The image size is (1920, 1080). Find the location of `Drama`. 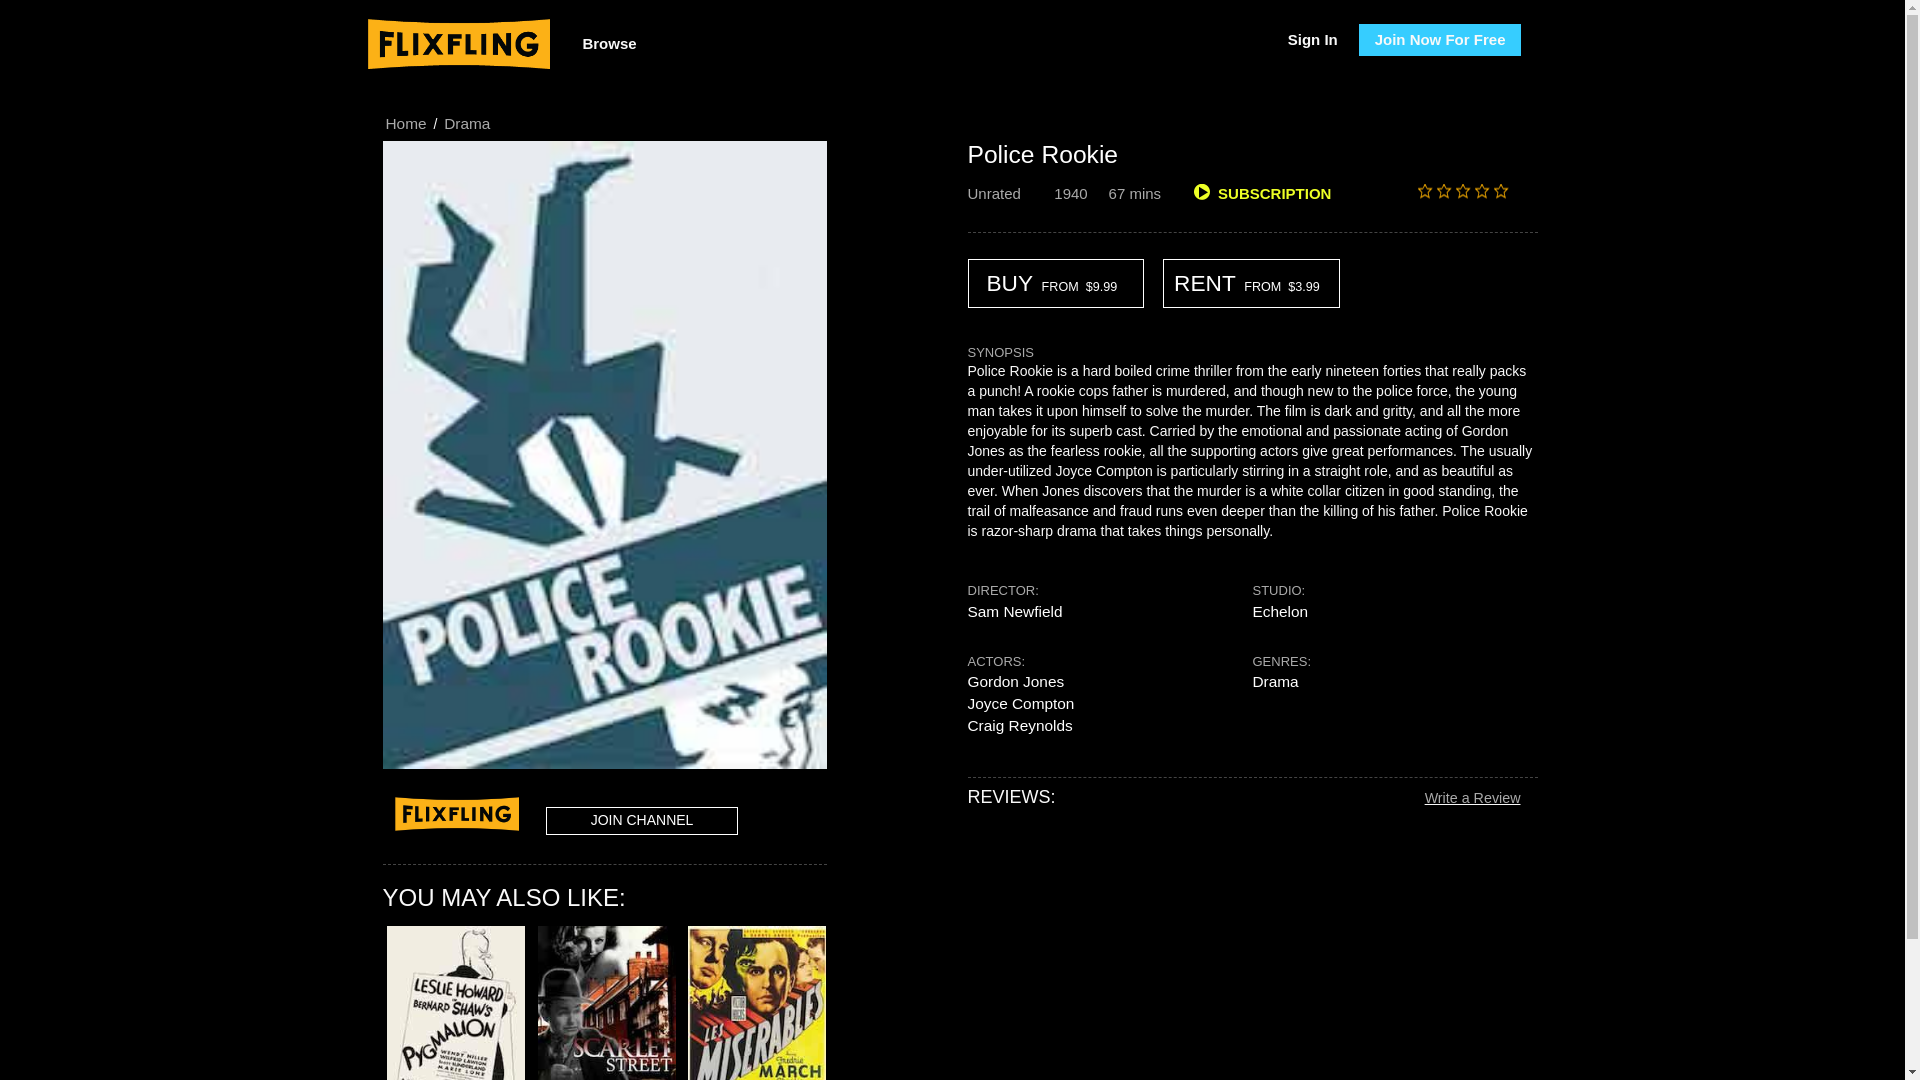

Drama is located at coordinates (1274, 682).